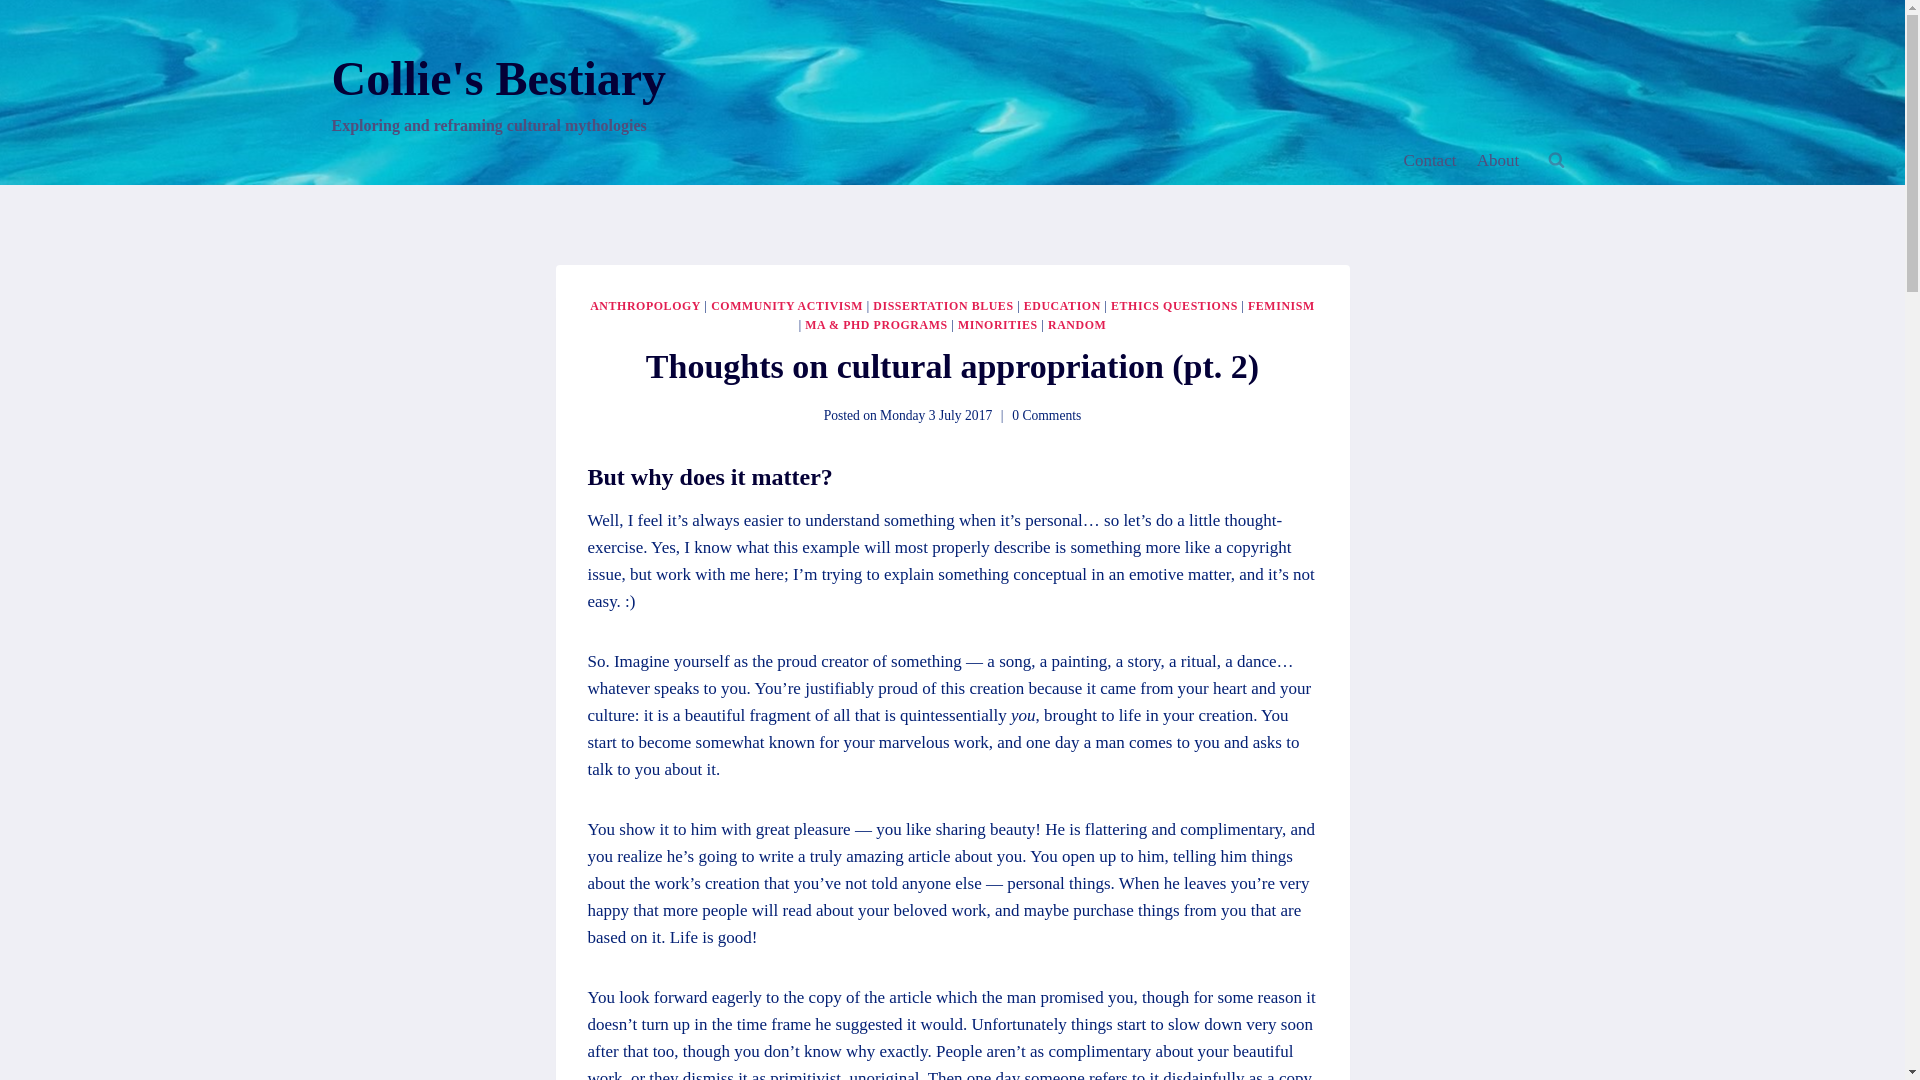 This screenshot has height=1080, width=1920. I want to click on EDUCATION, so click(1062, 306).